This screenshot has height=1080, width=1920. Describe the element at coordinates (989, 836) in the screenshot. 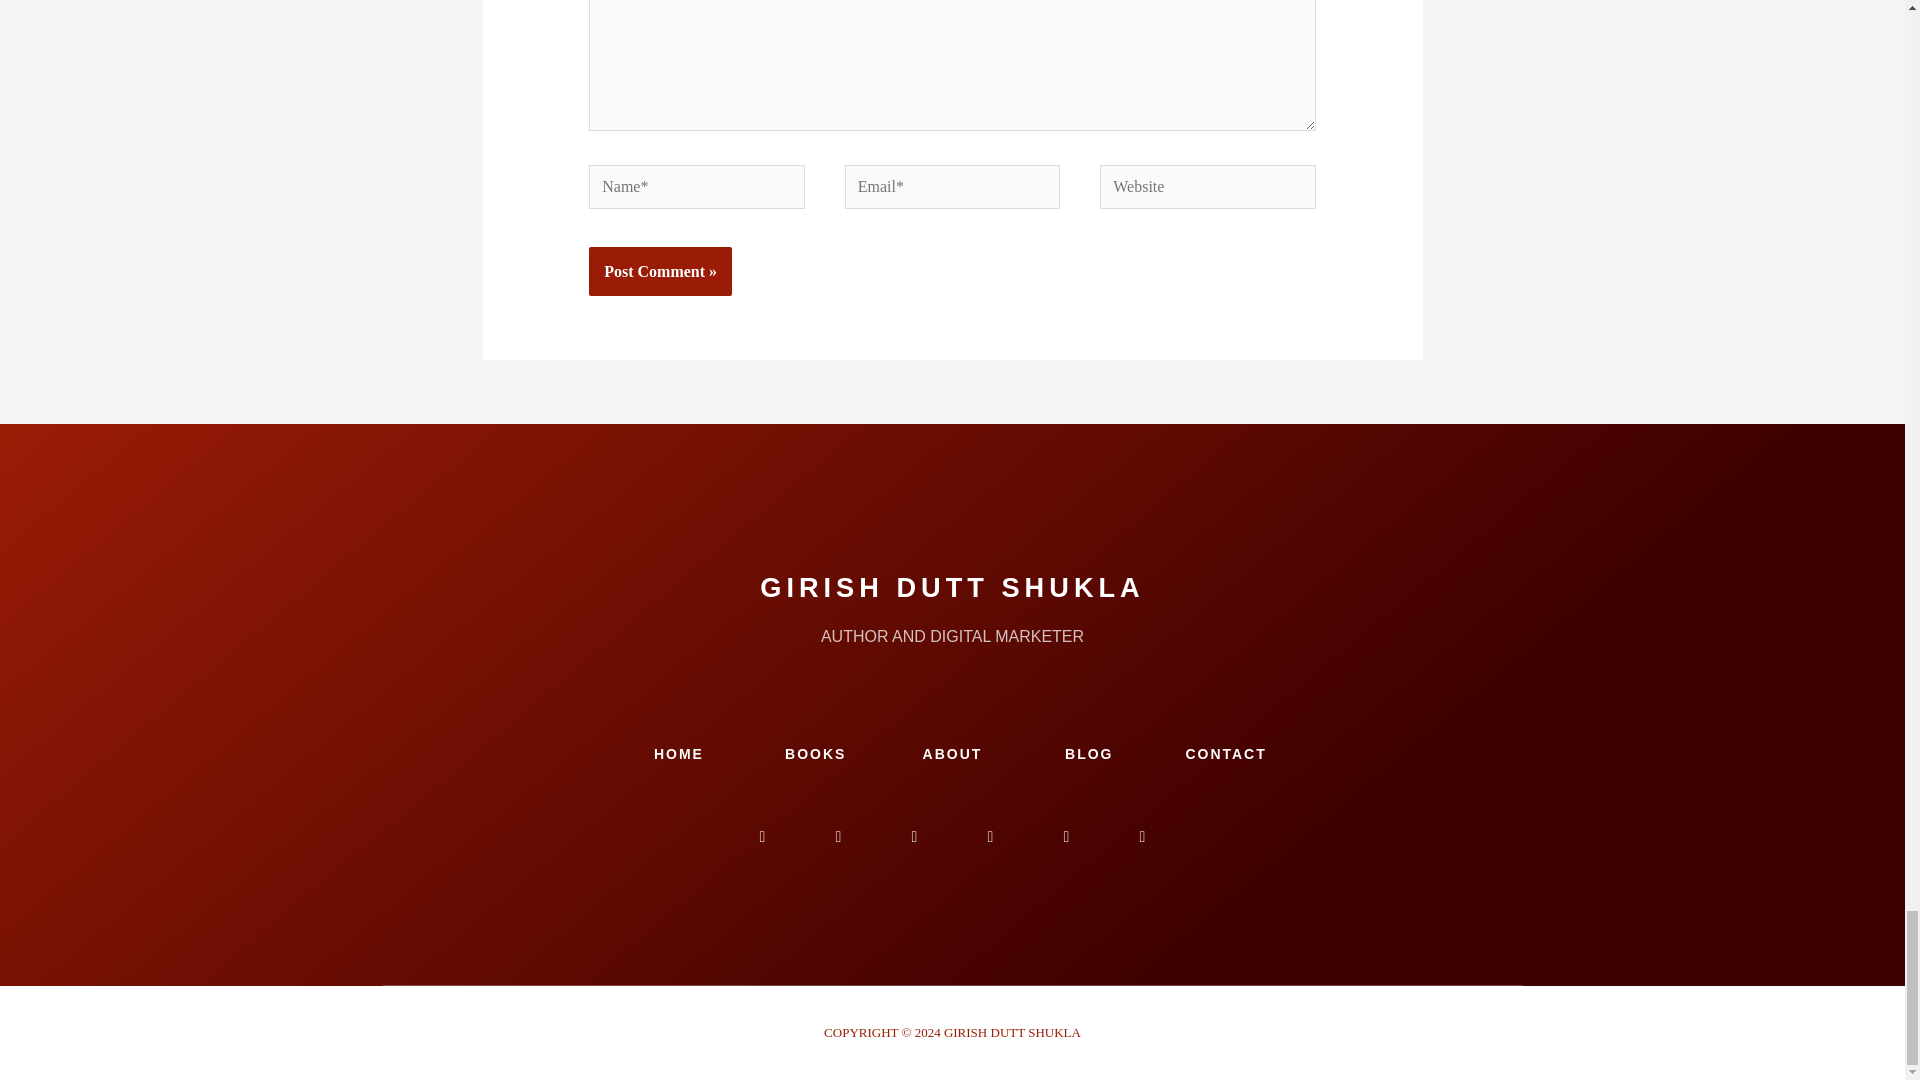

I see `Twitter` at that location.